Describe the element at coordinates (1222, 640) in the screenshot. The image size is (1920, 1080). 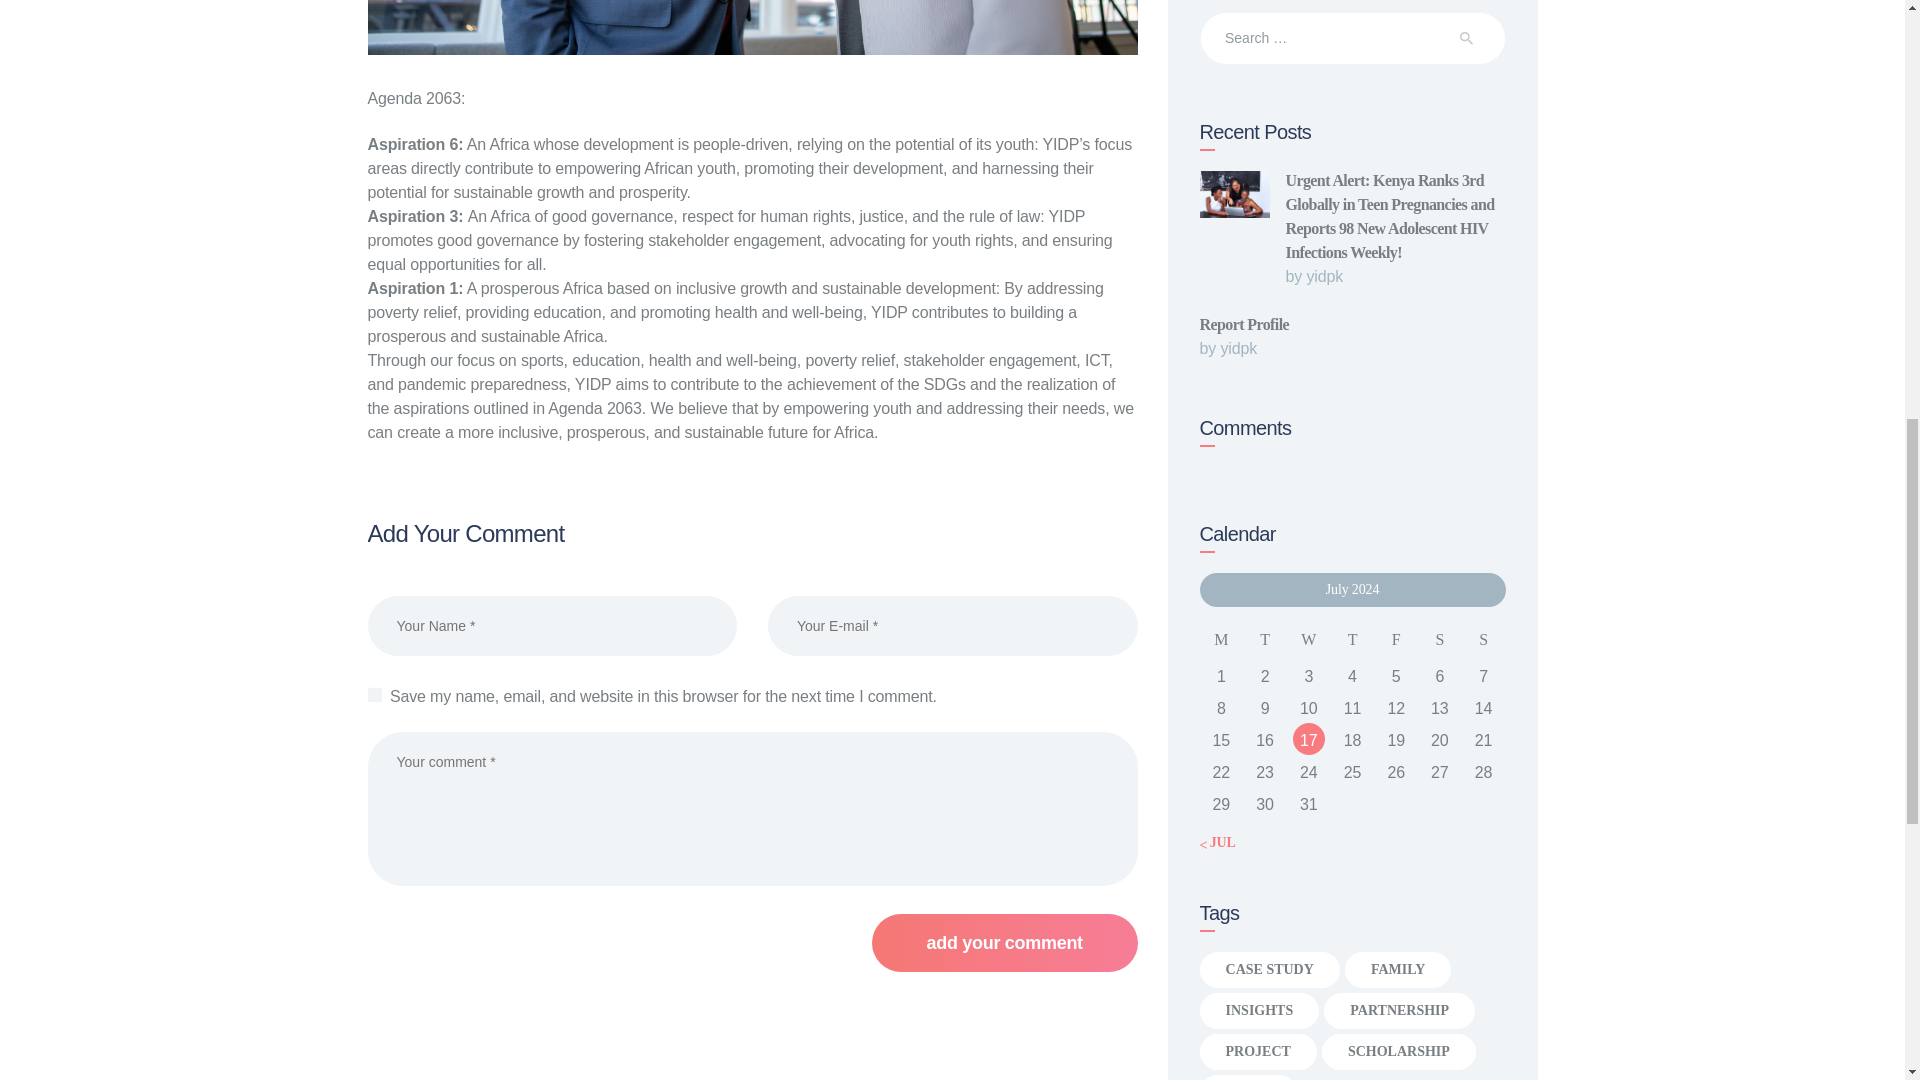
I see `Monday` at that location.